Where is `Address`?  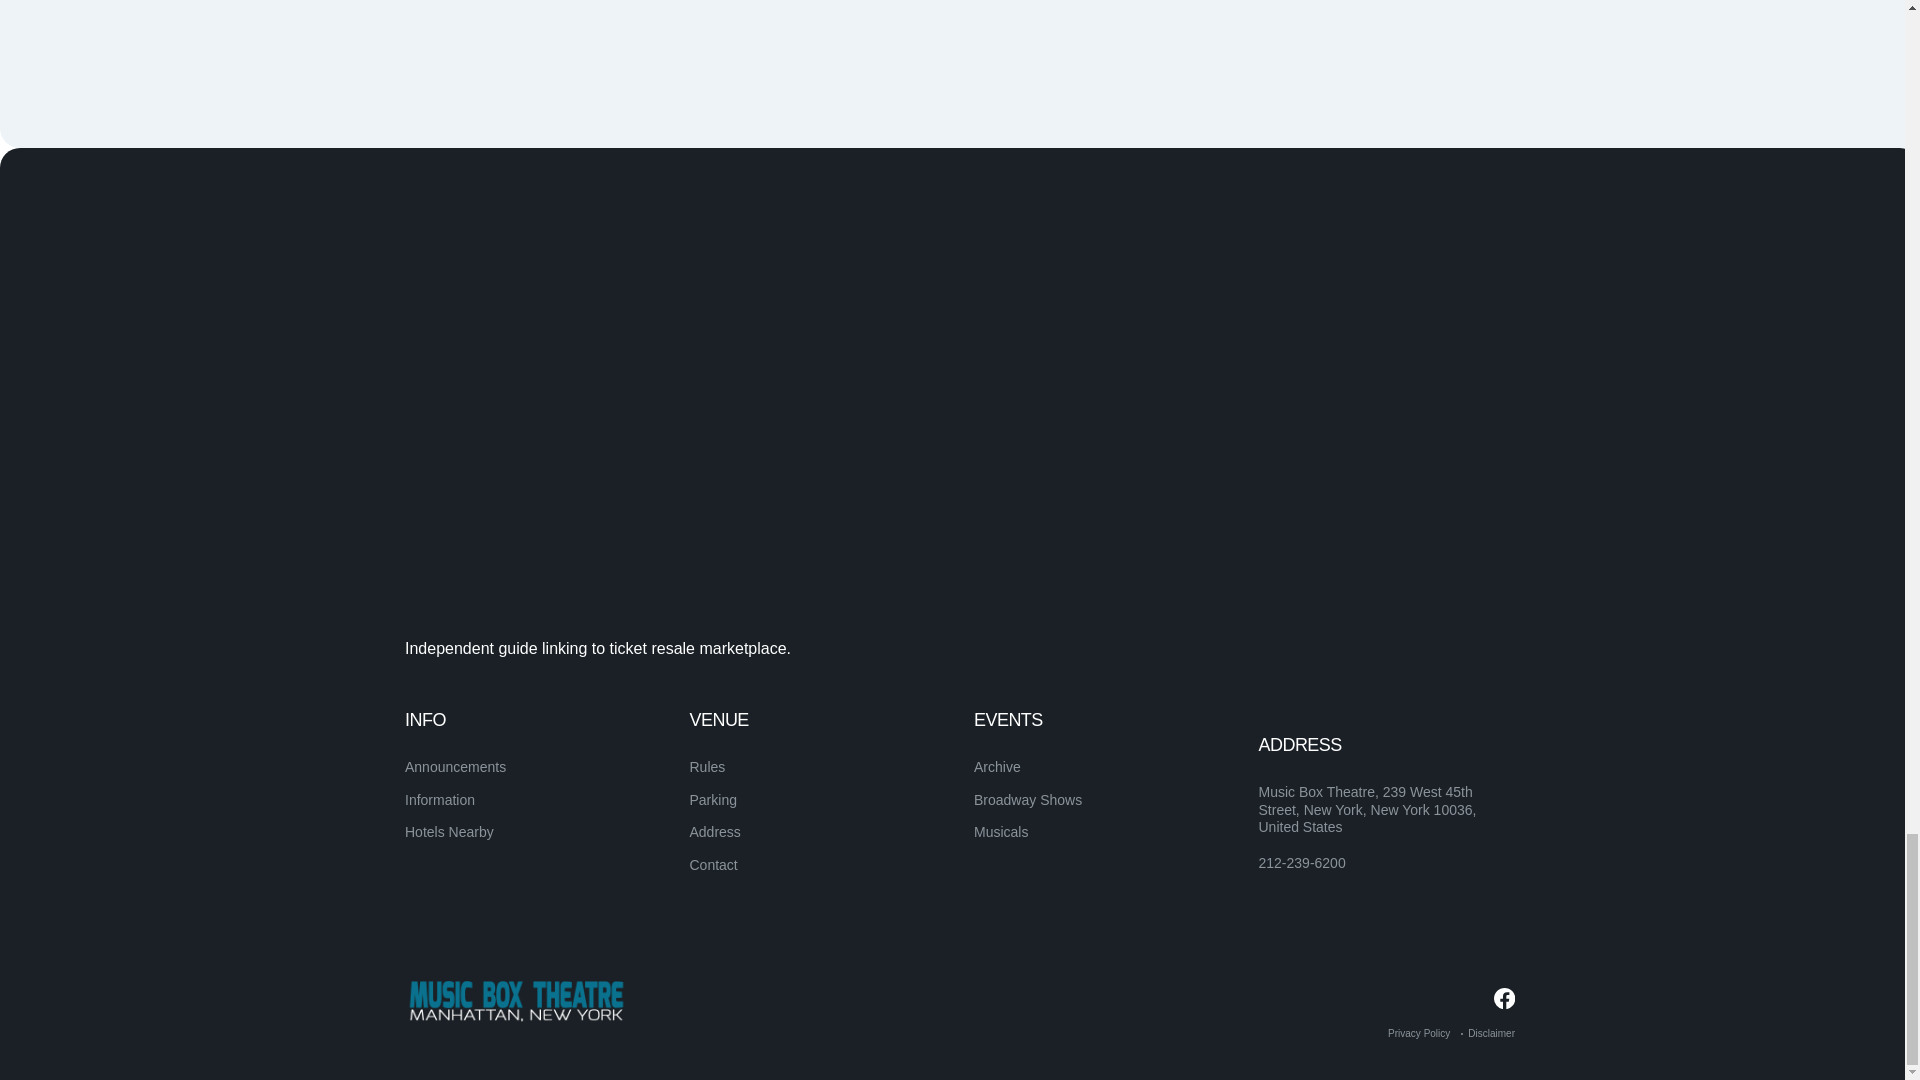 Address is located at coordinates (715, 832).